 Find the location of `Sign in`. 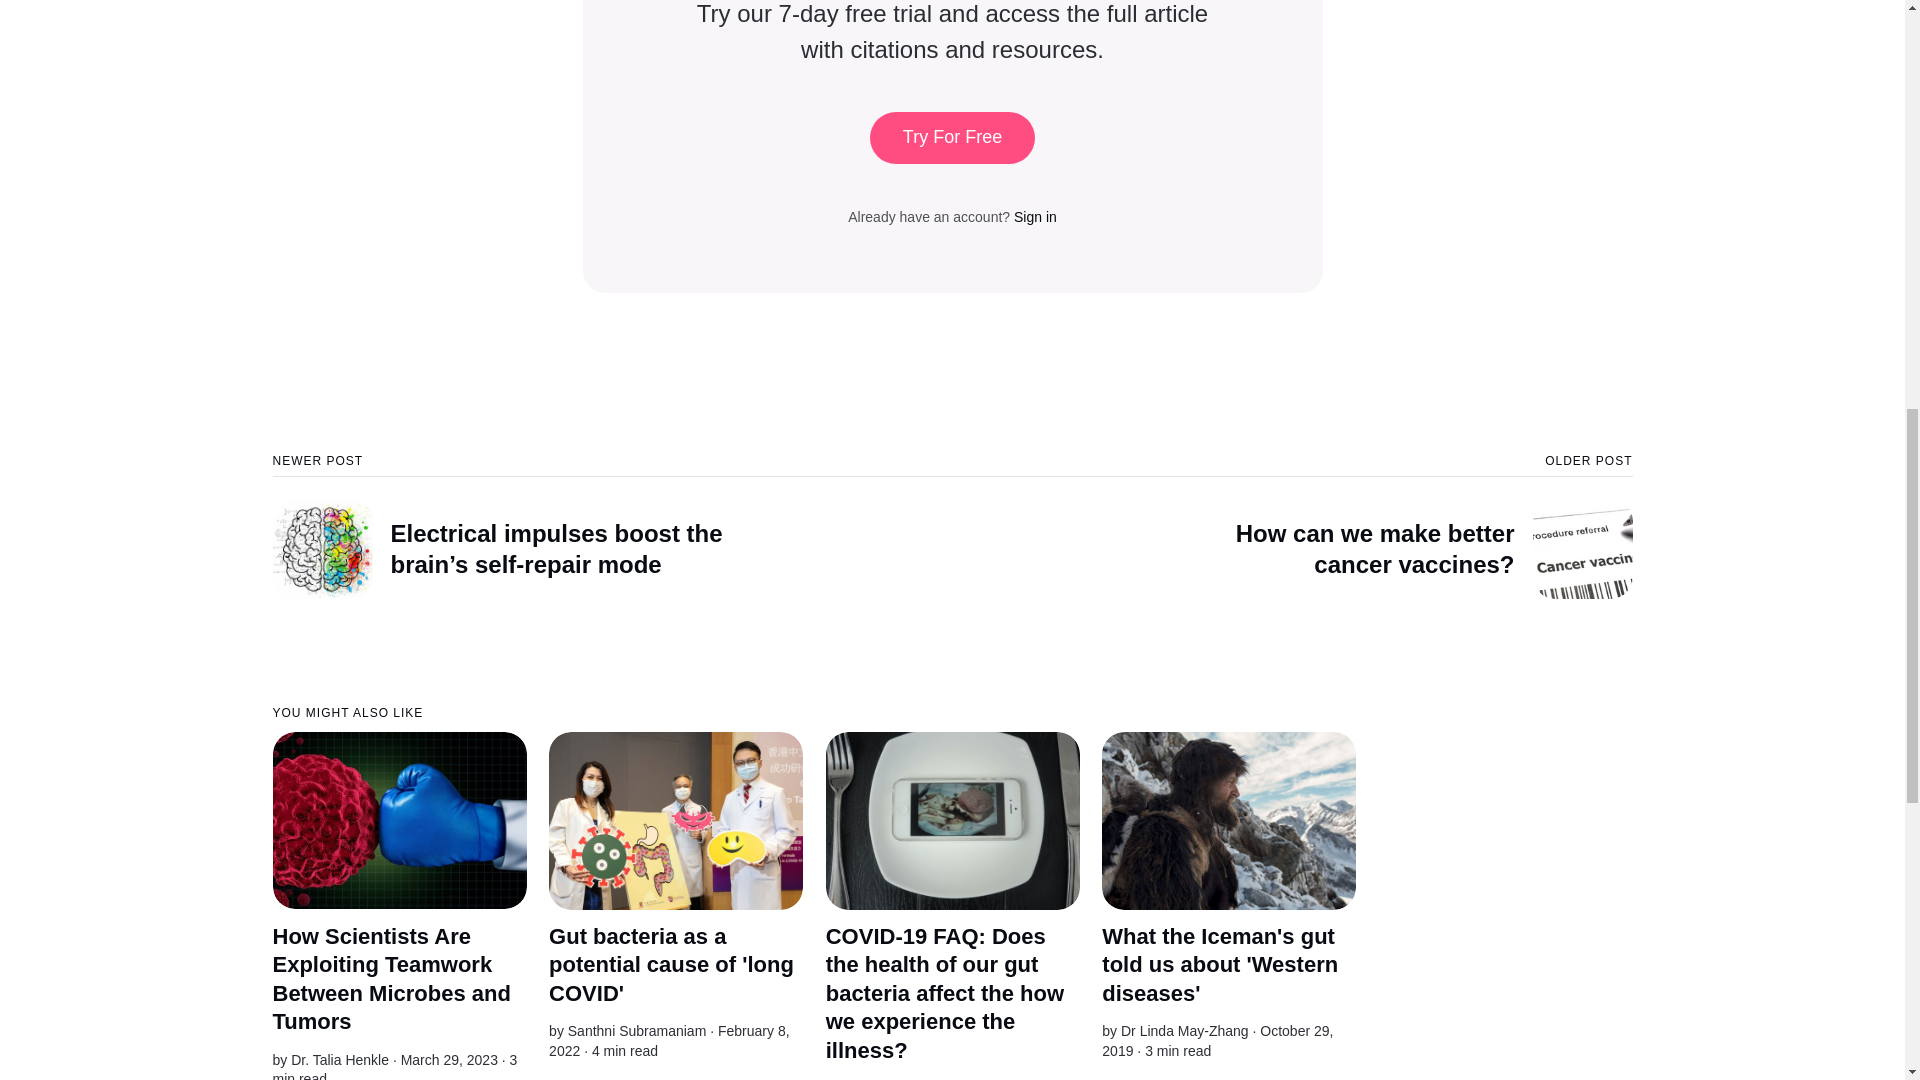

Sign in is located at coordinates (1035, 216).